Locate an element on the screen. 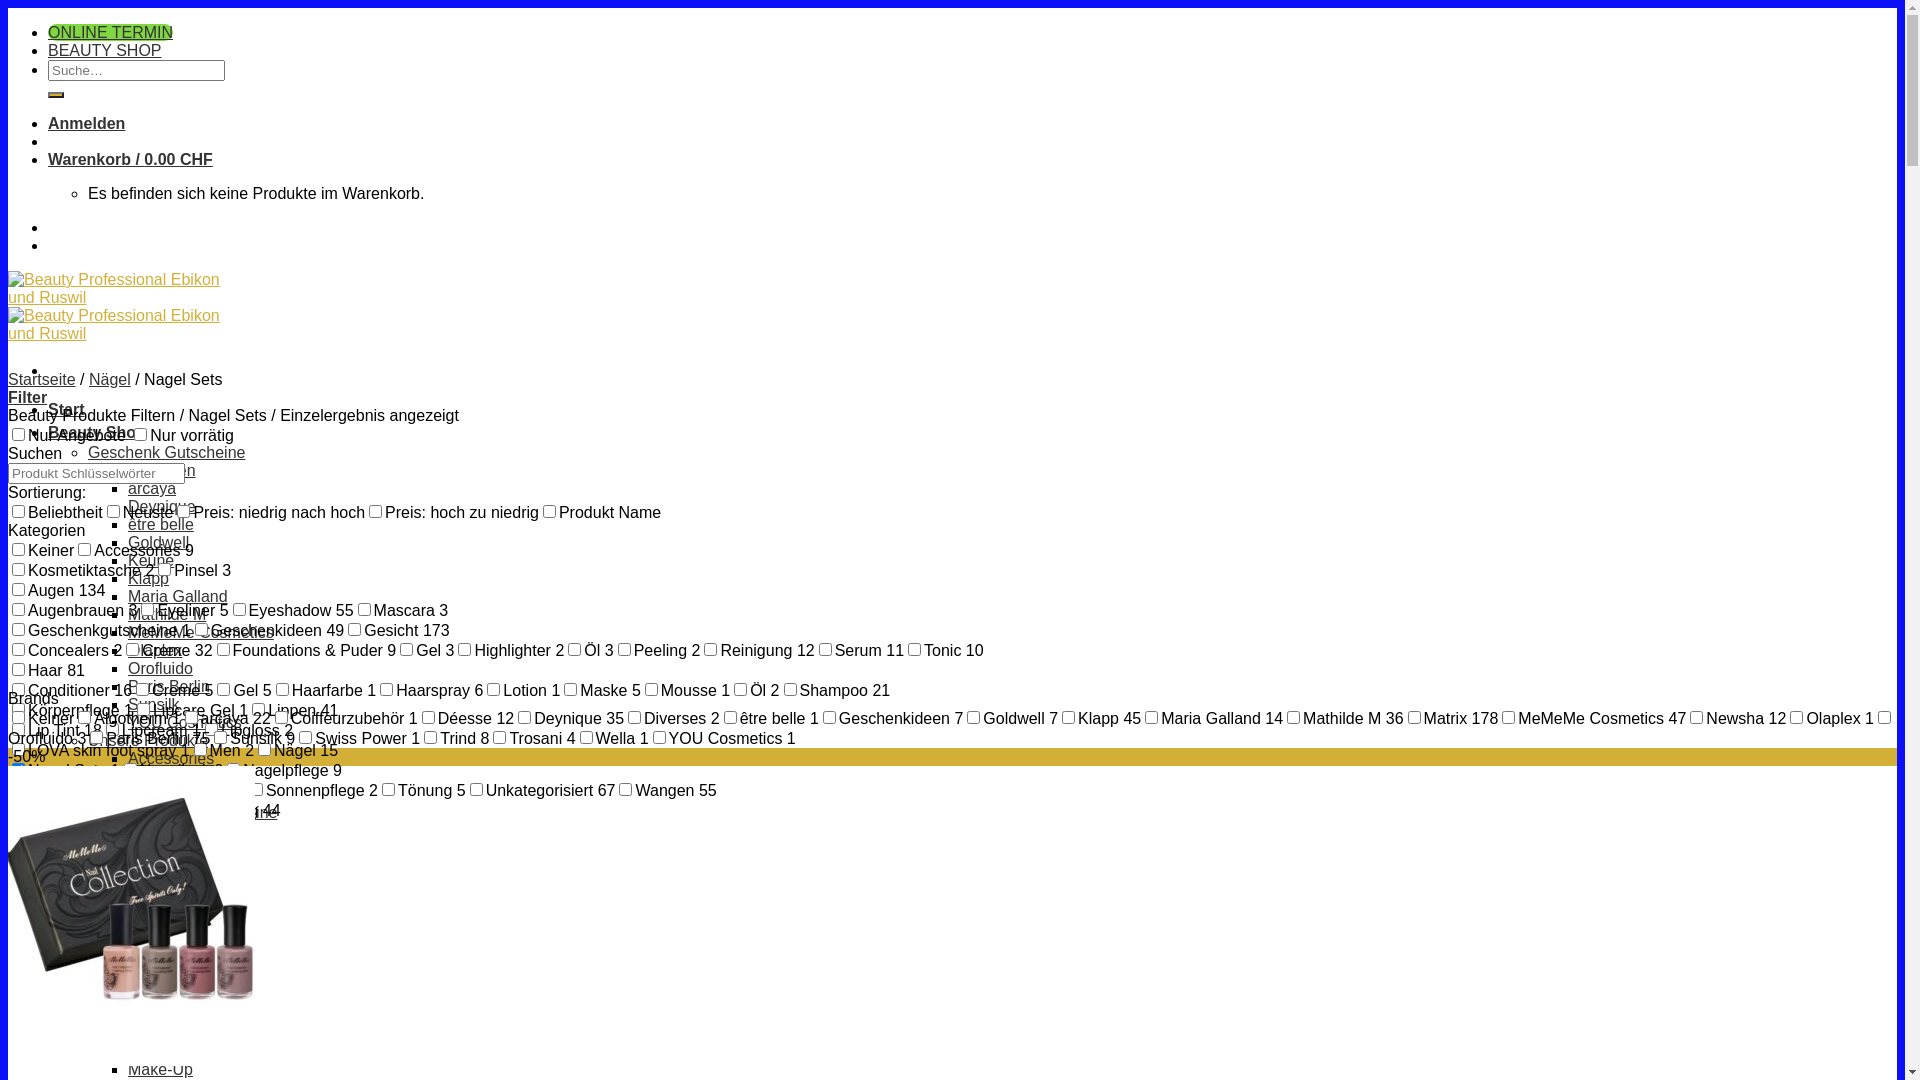  Orofluido is located at coordinates (160, 668).